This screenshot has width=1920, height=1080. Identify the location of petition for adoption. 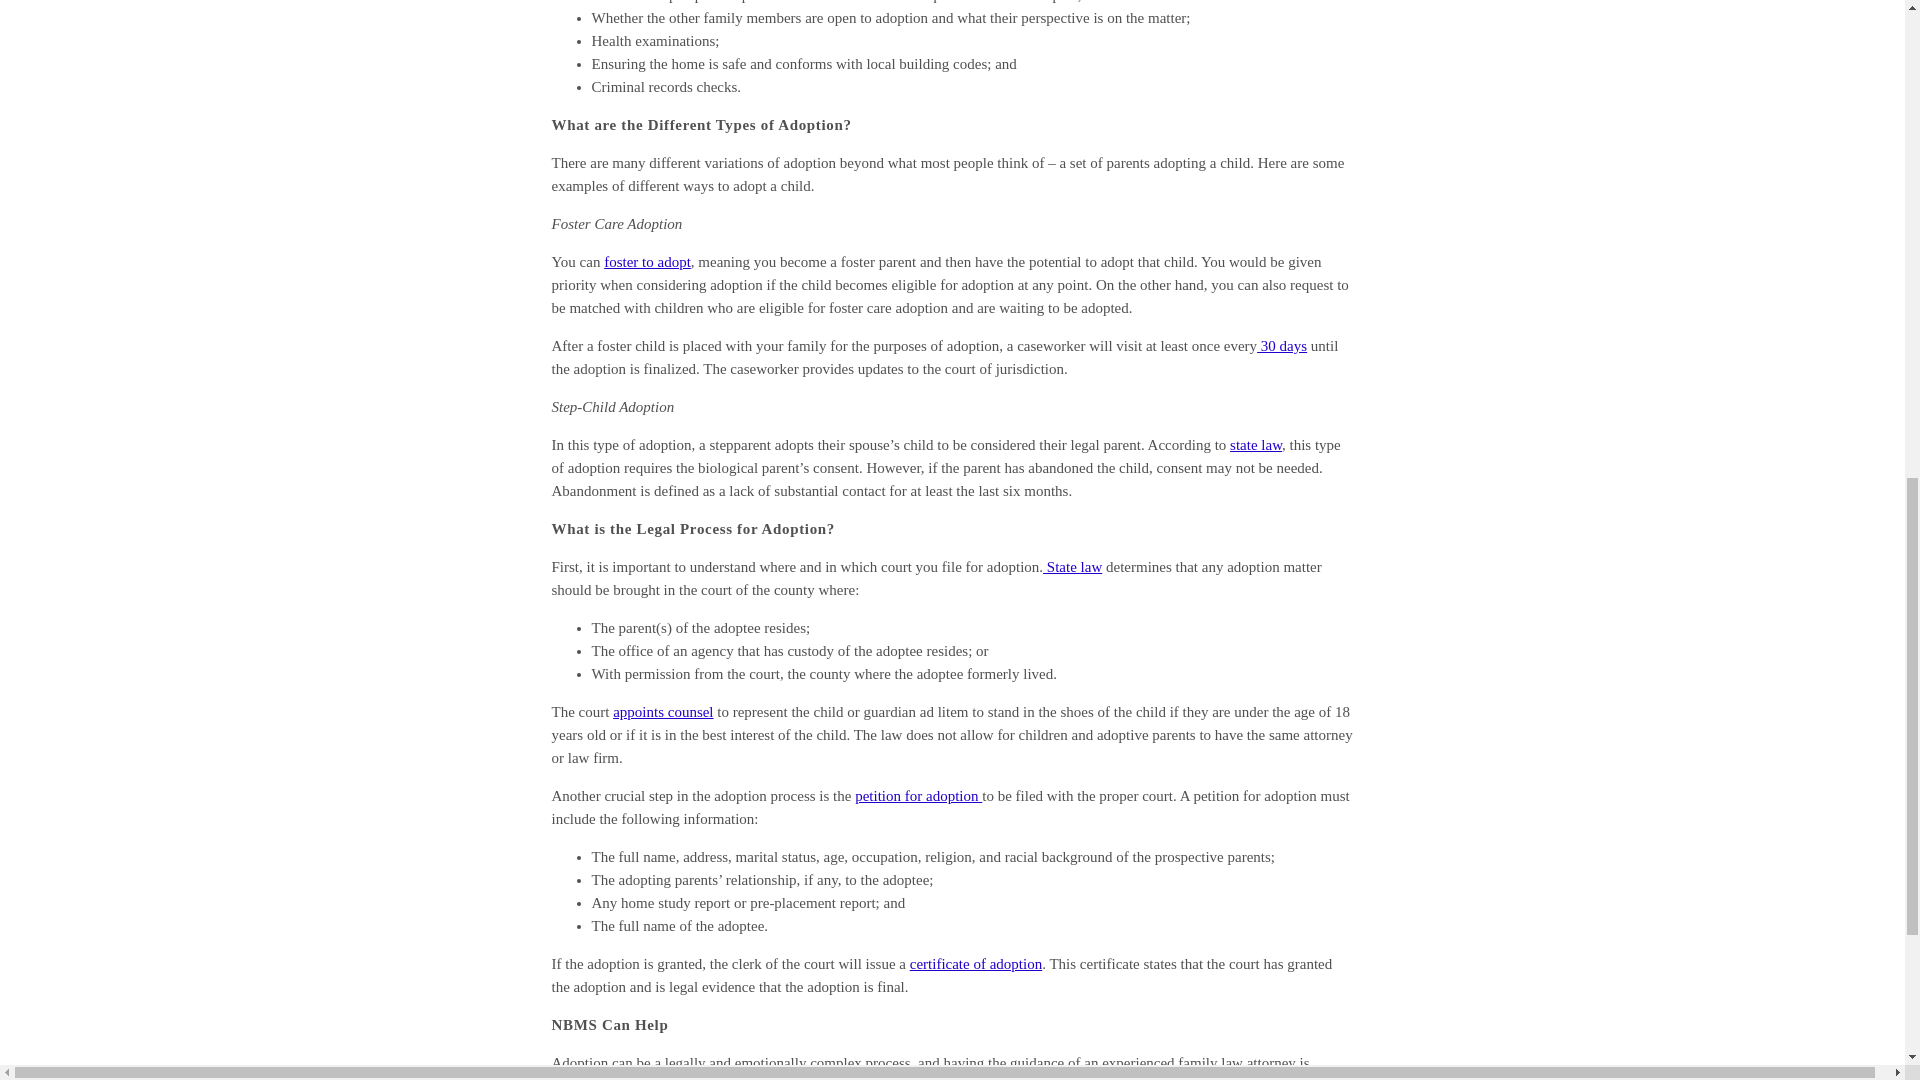
(918, 796).